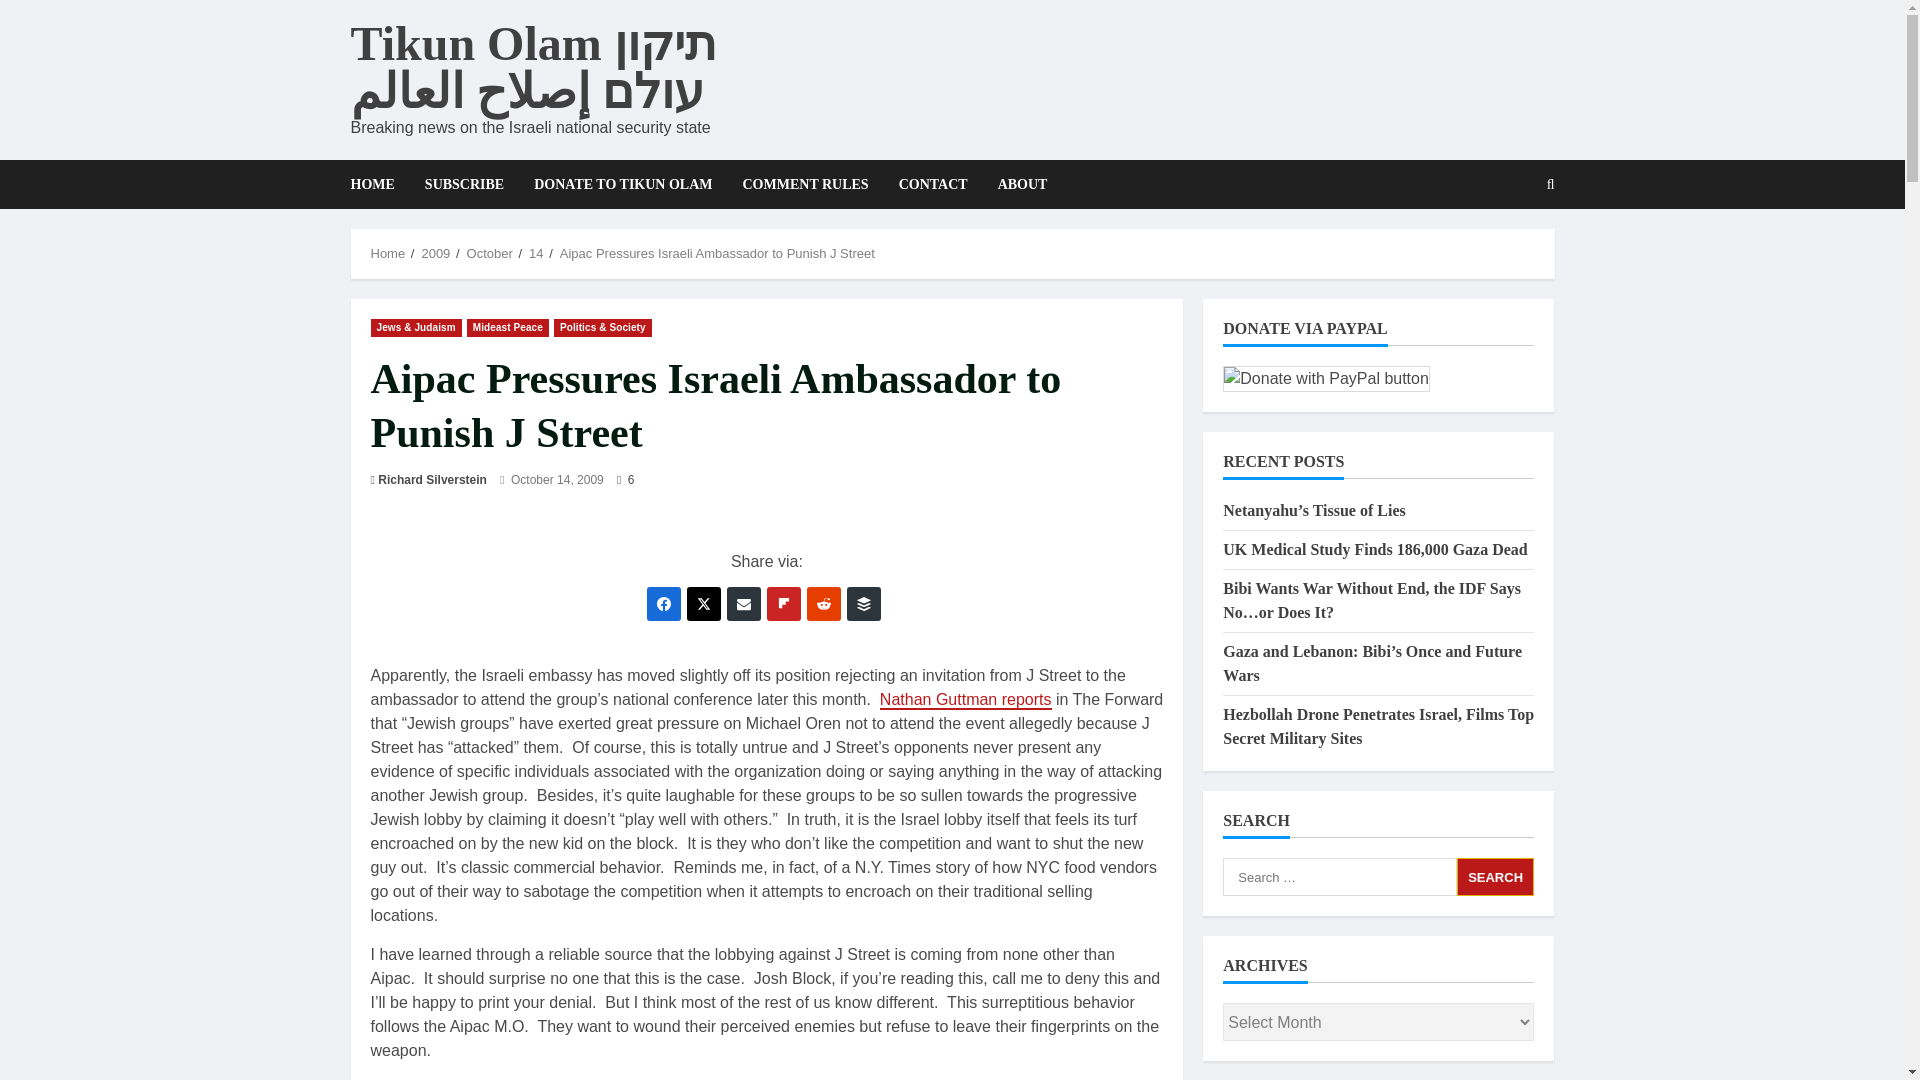  What do you see at coordinates (624, 480) in the screenshot?
I see `6` at bounding box center [624, 480].